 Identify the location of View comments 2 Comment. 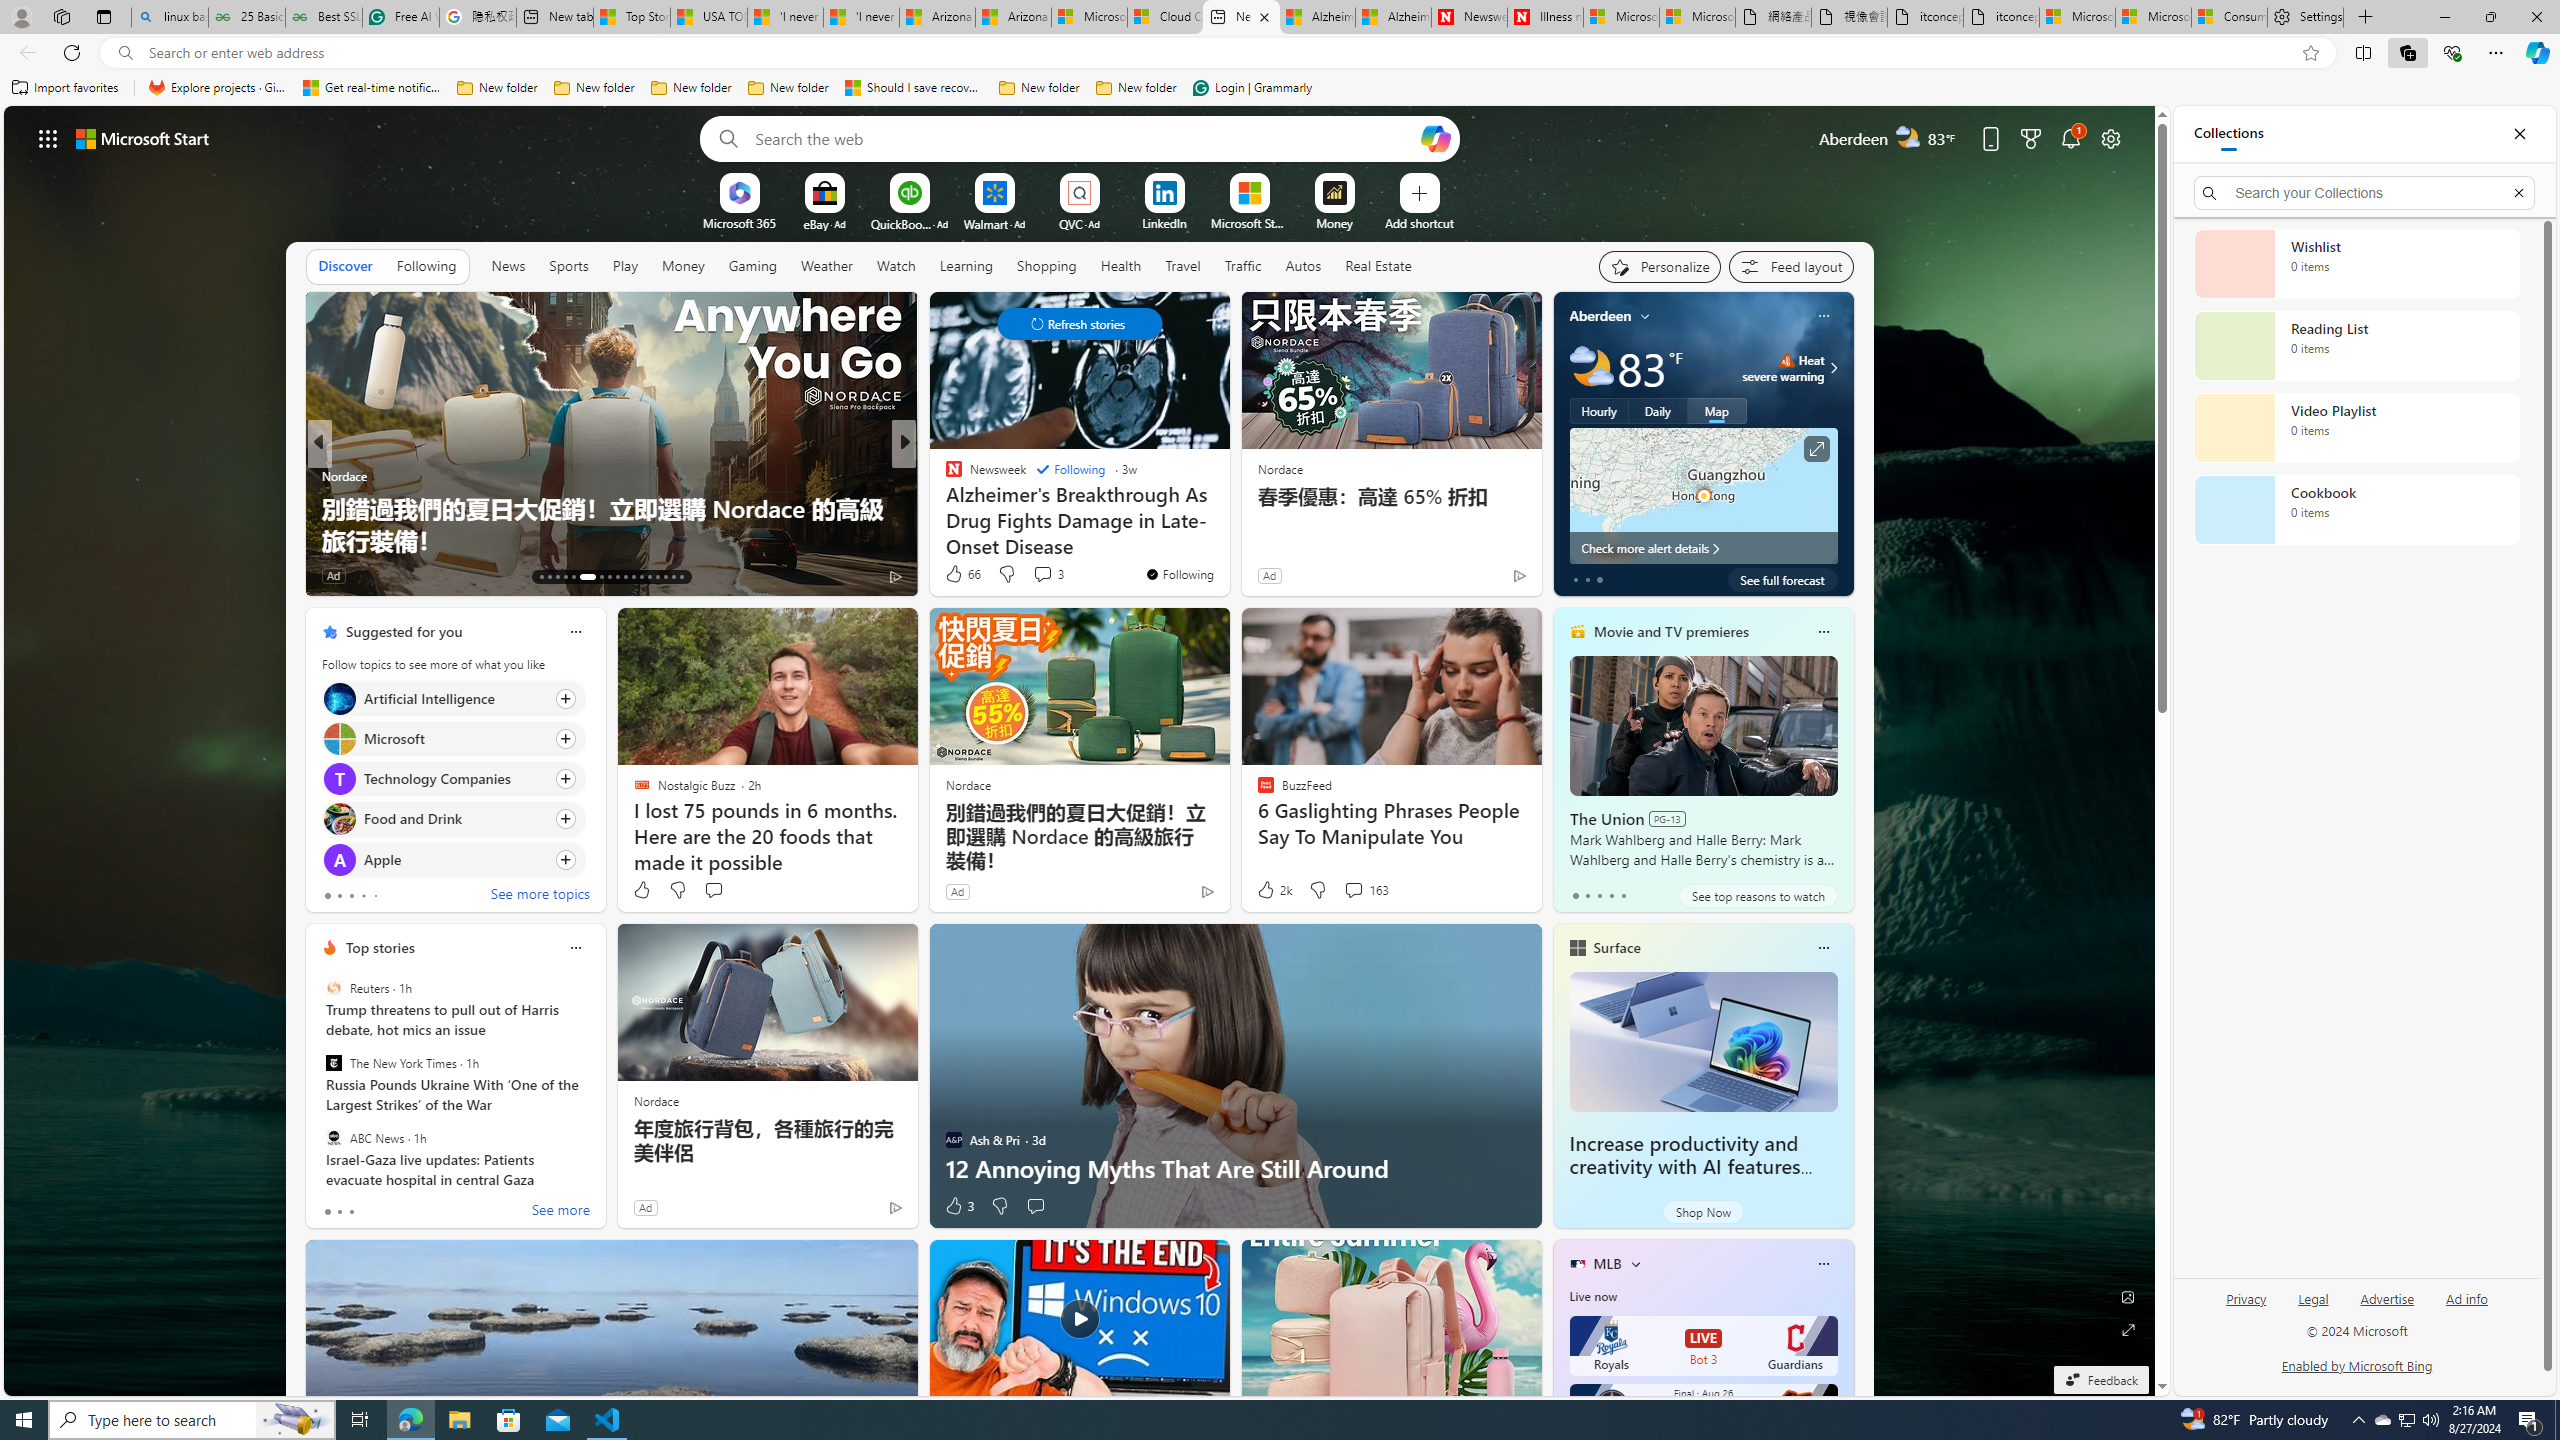
(1041, 576).